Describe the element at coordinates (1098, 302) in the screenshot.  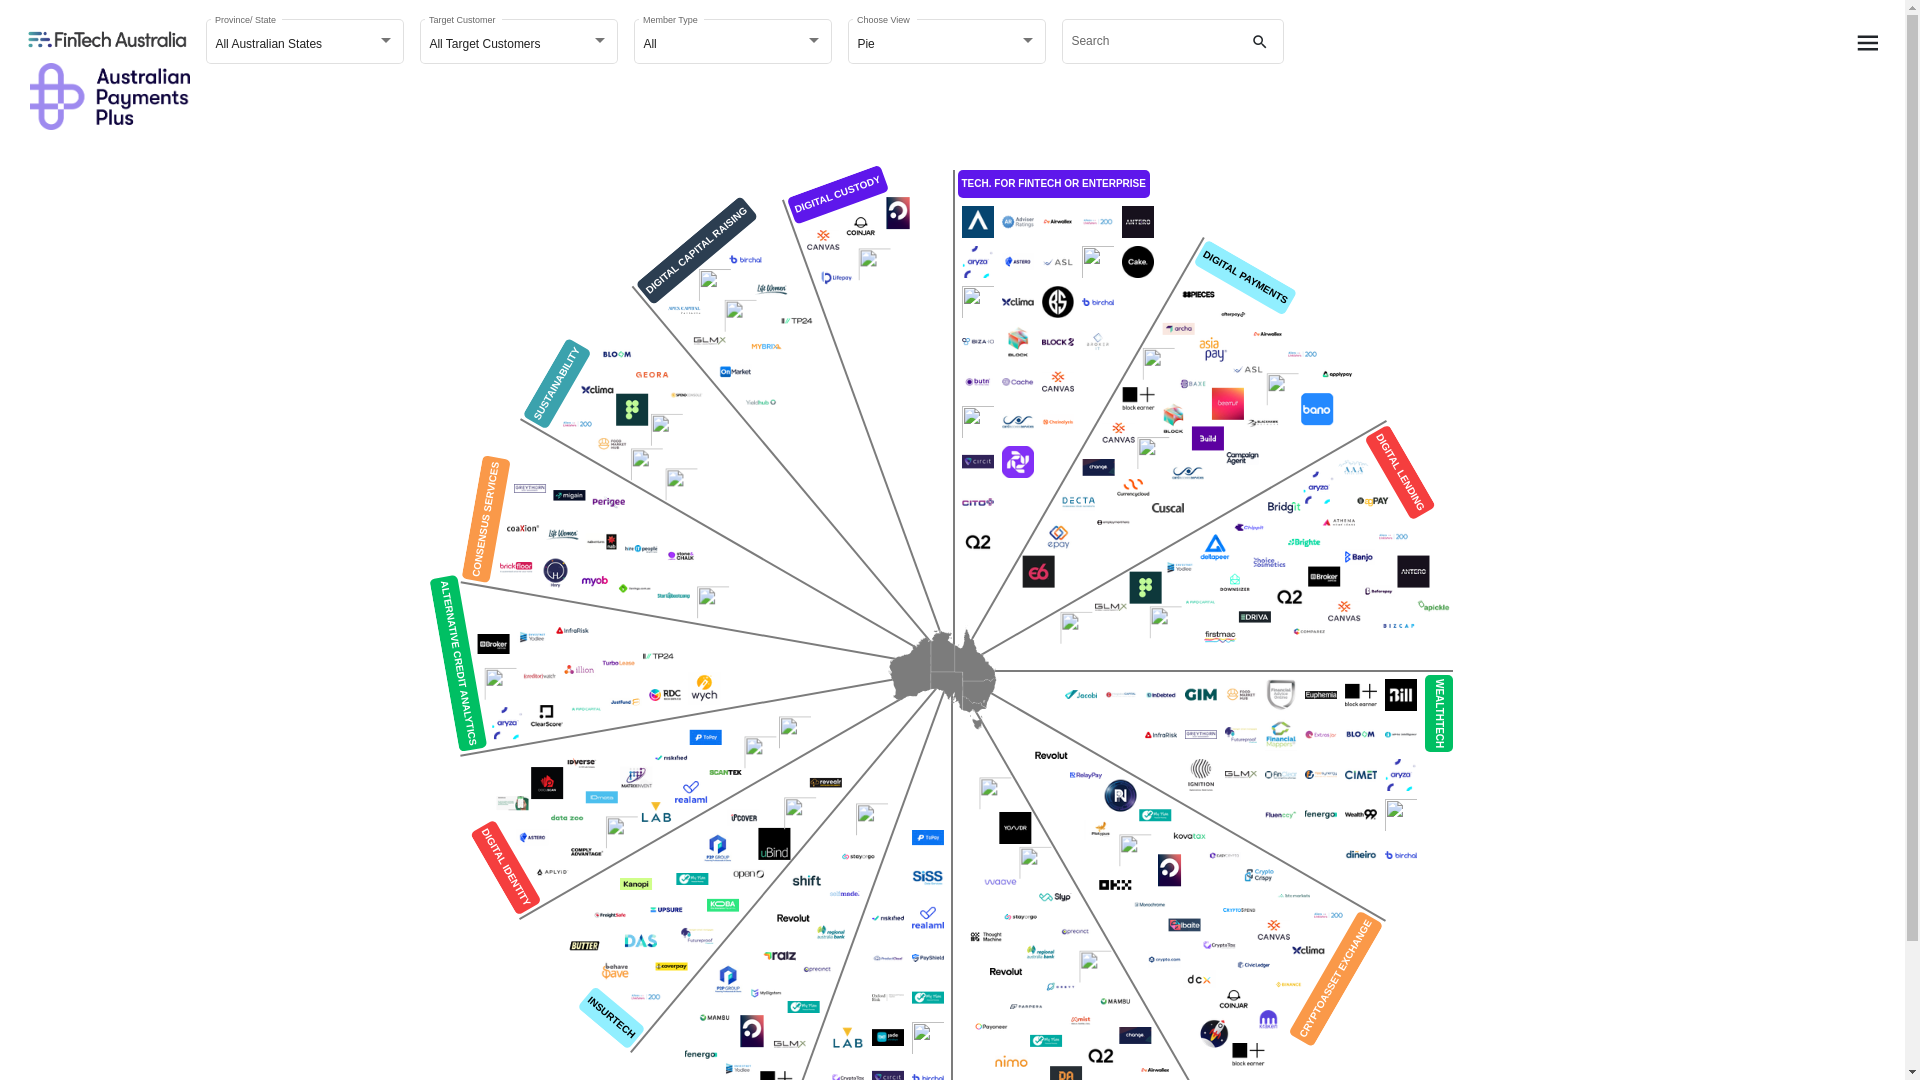
I see `Birchal` at that location.